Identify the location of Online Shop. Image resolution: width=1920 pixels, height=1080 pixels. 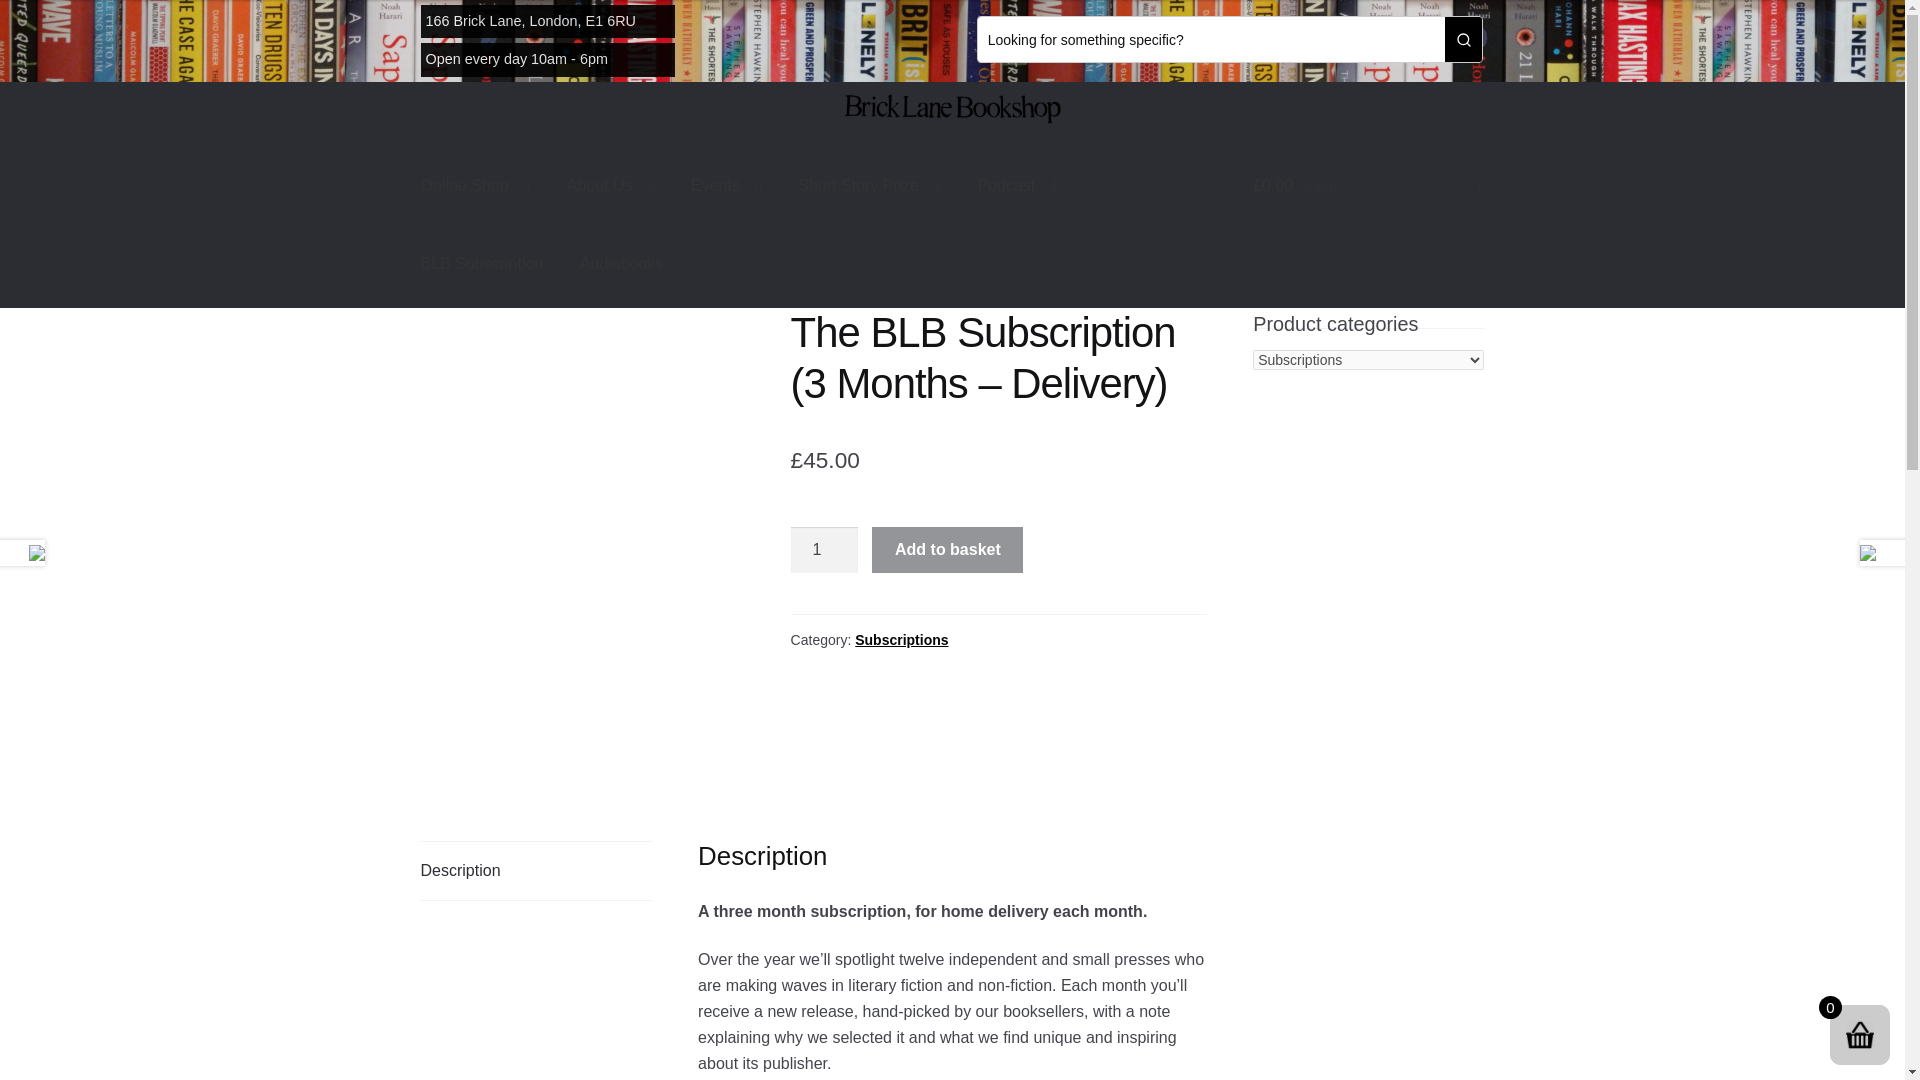
(476, 185).